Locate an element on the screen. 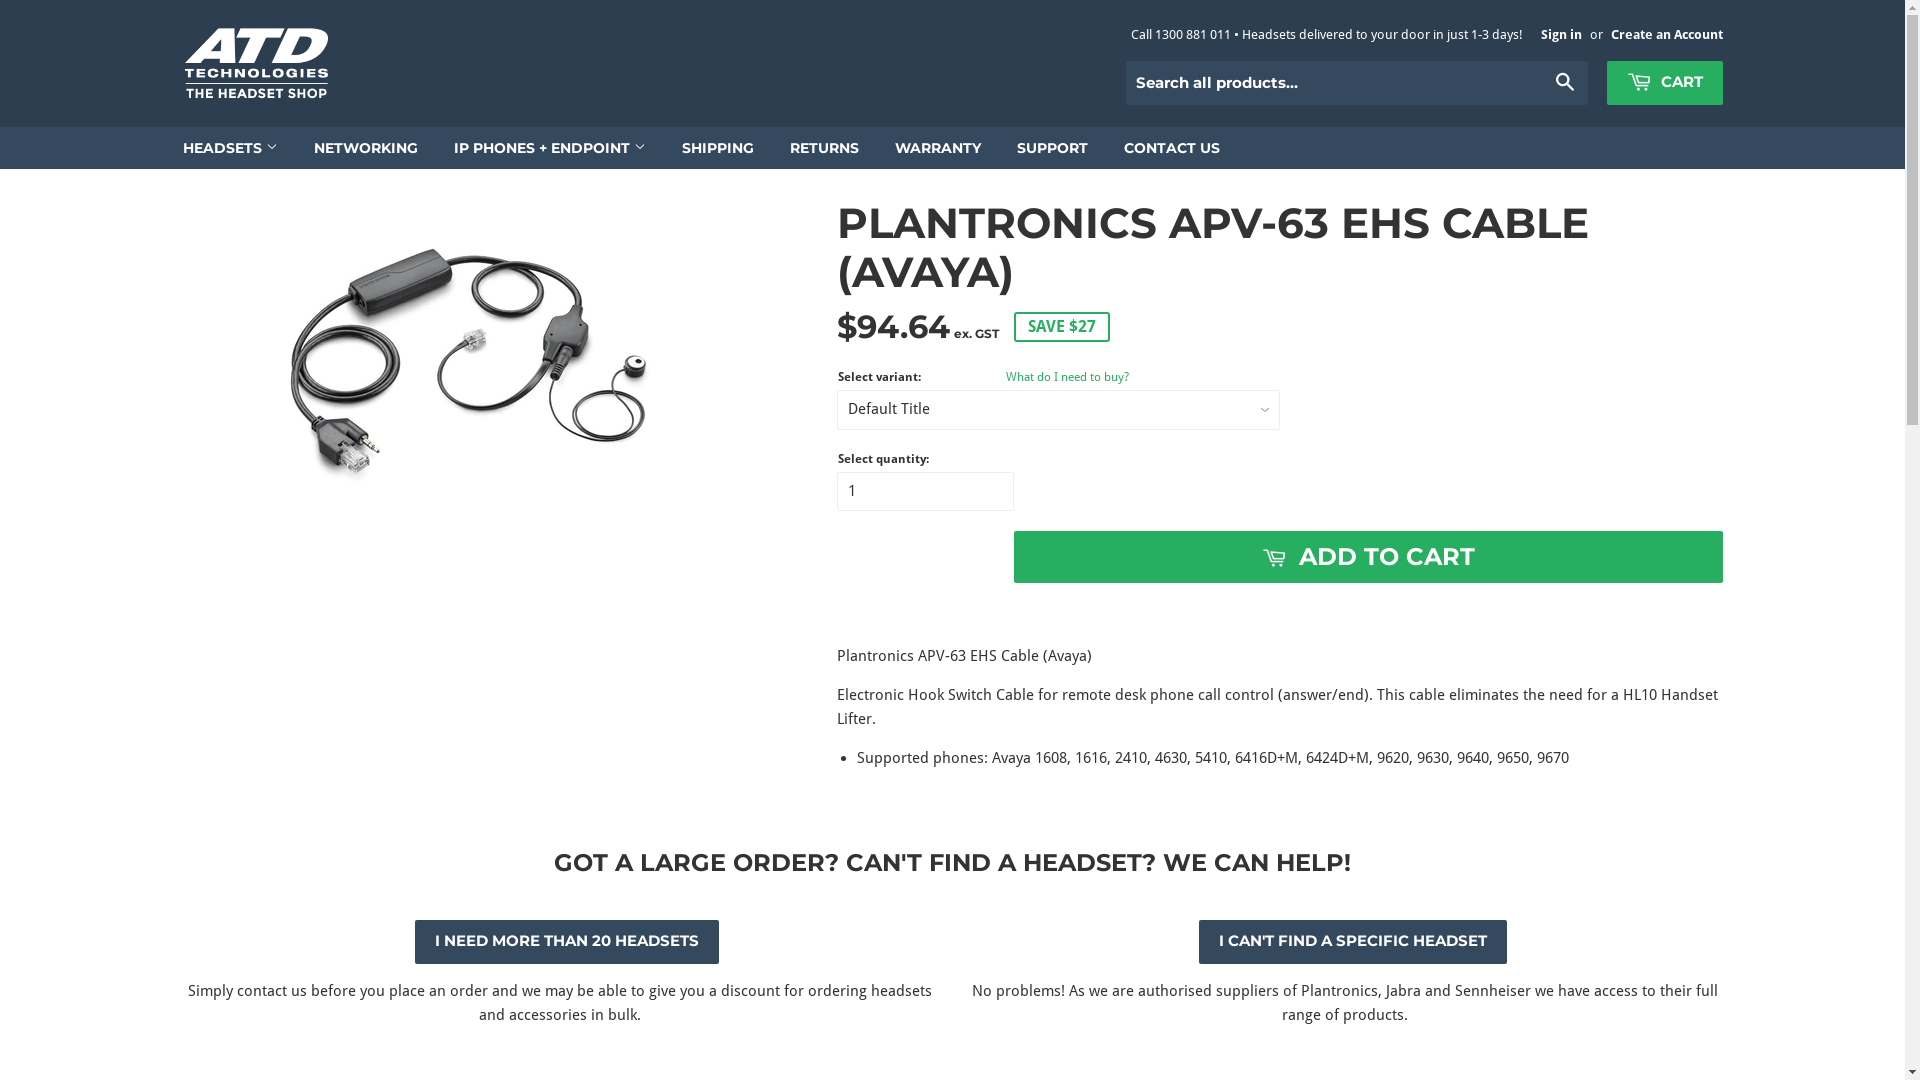 The height and width of the screenshot is (1080, 1920). NETWORKING is located at coordinates (366, 148).